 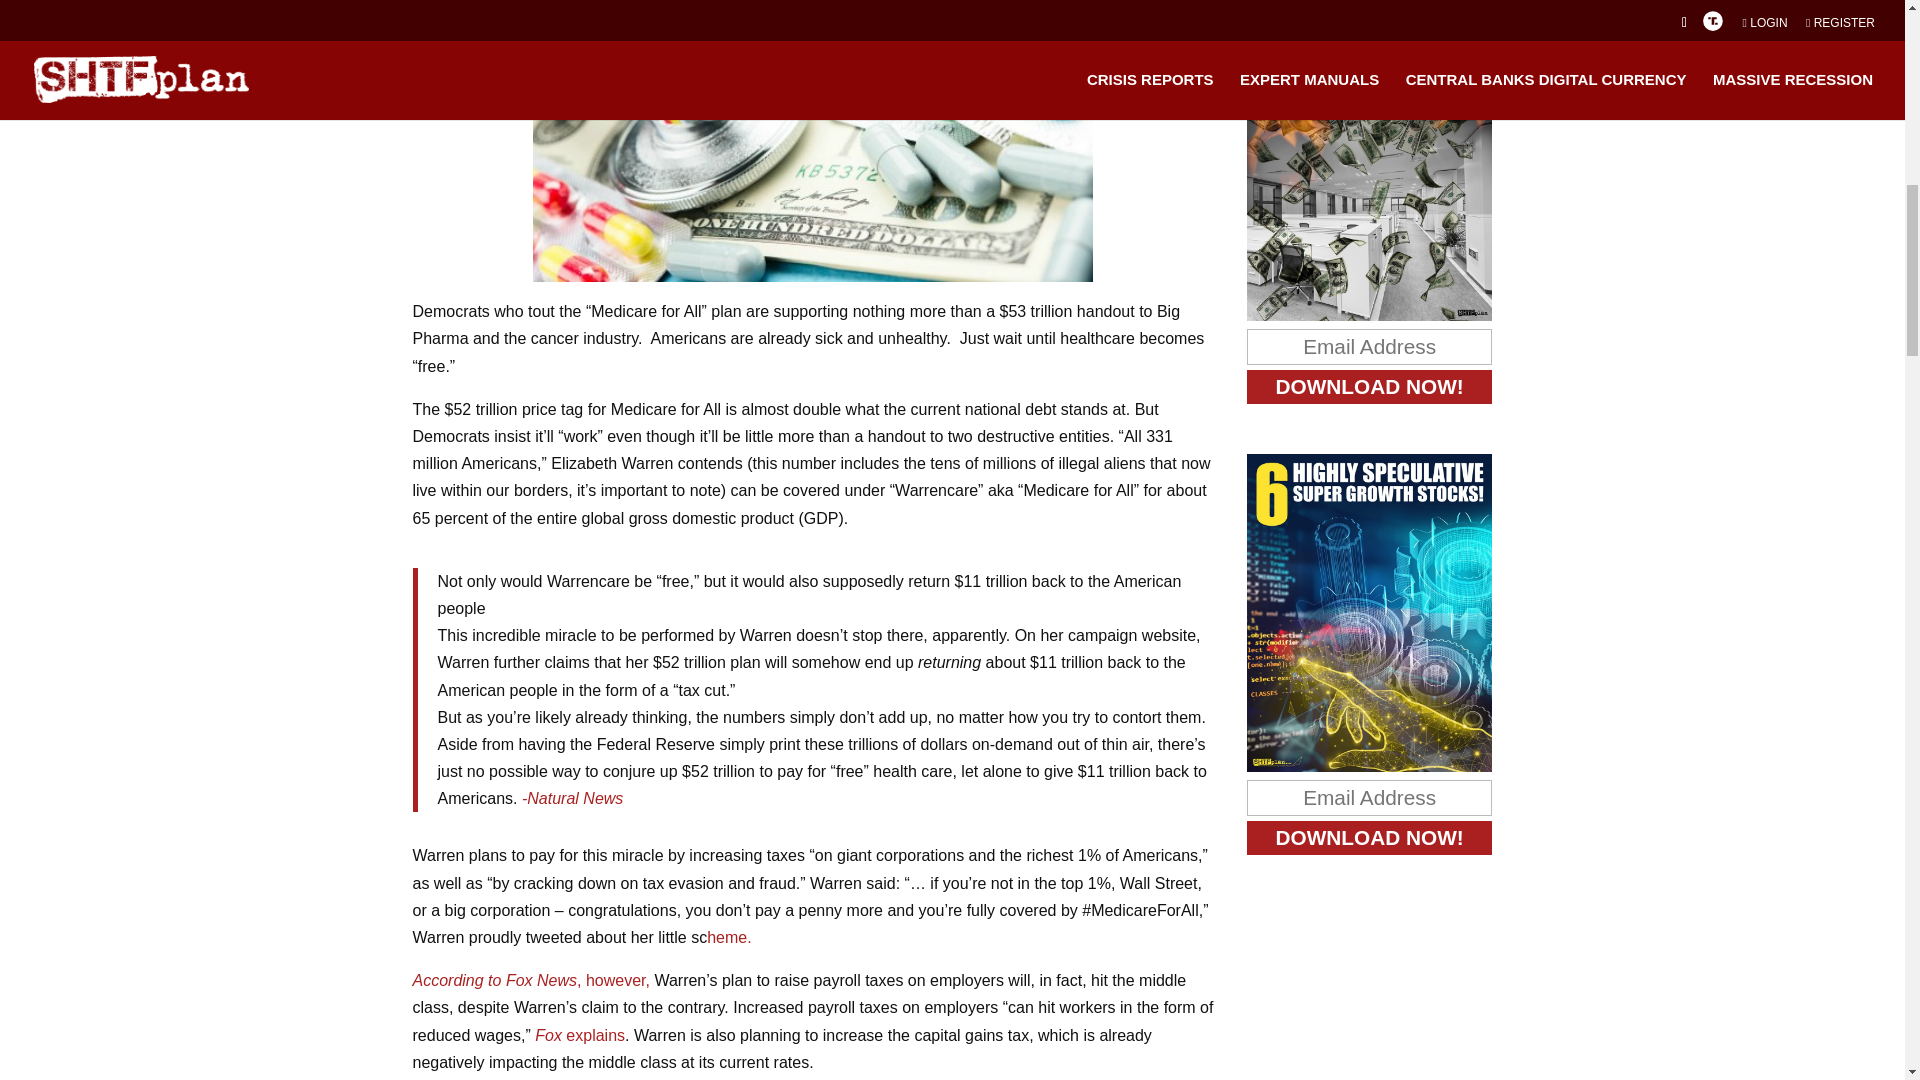 What do you see at coordinates (1370, 386) in the screenshot?
I see `Download Now!` at bounding box center [1370, 386].